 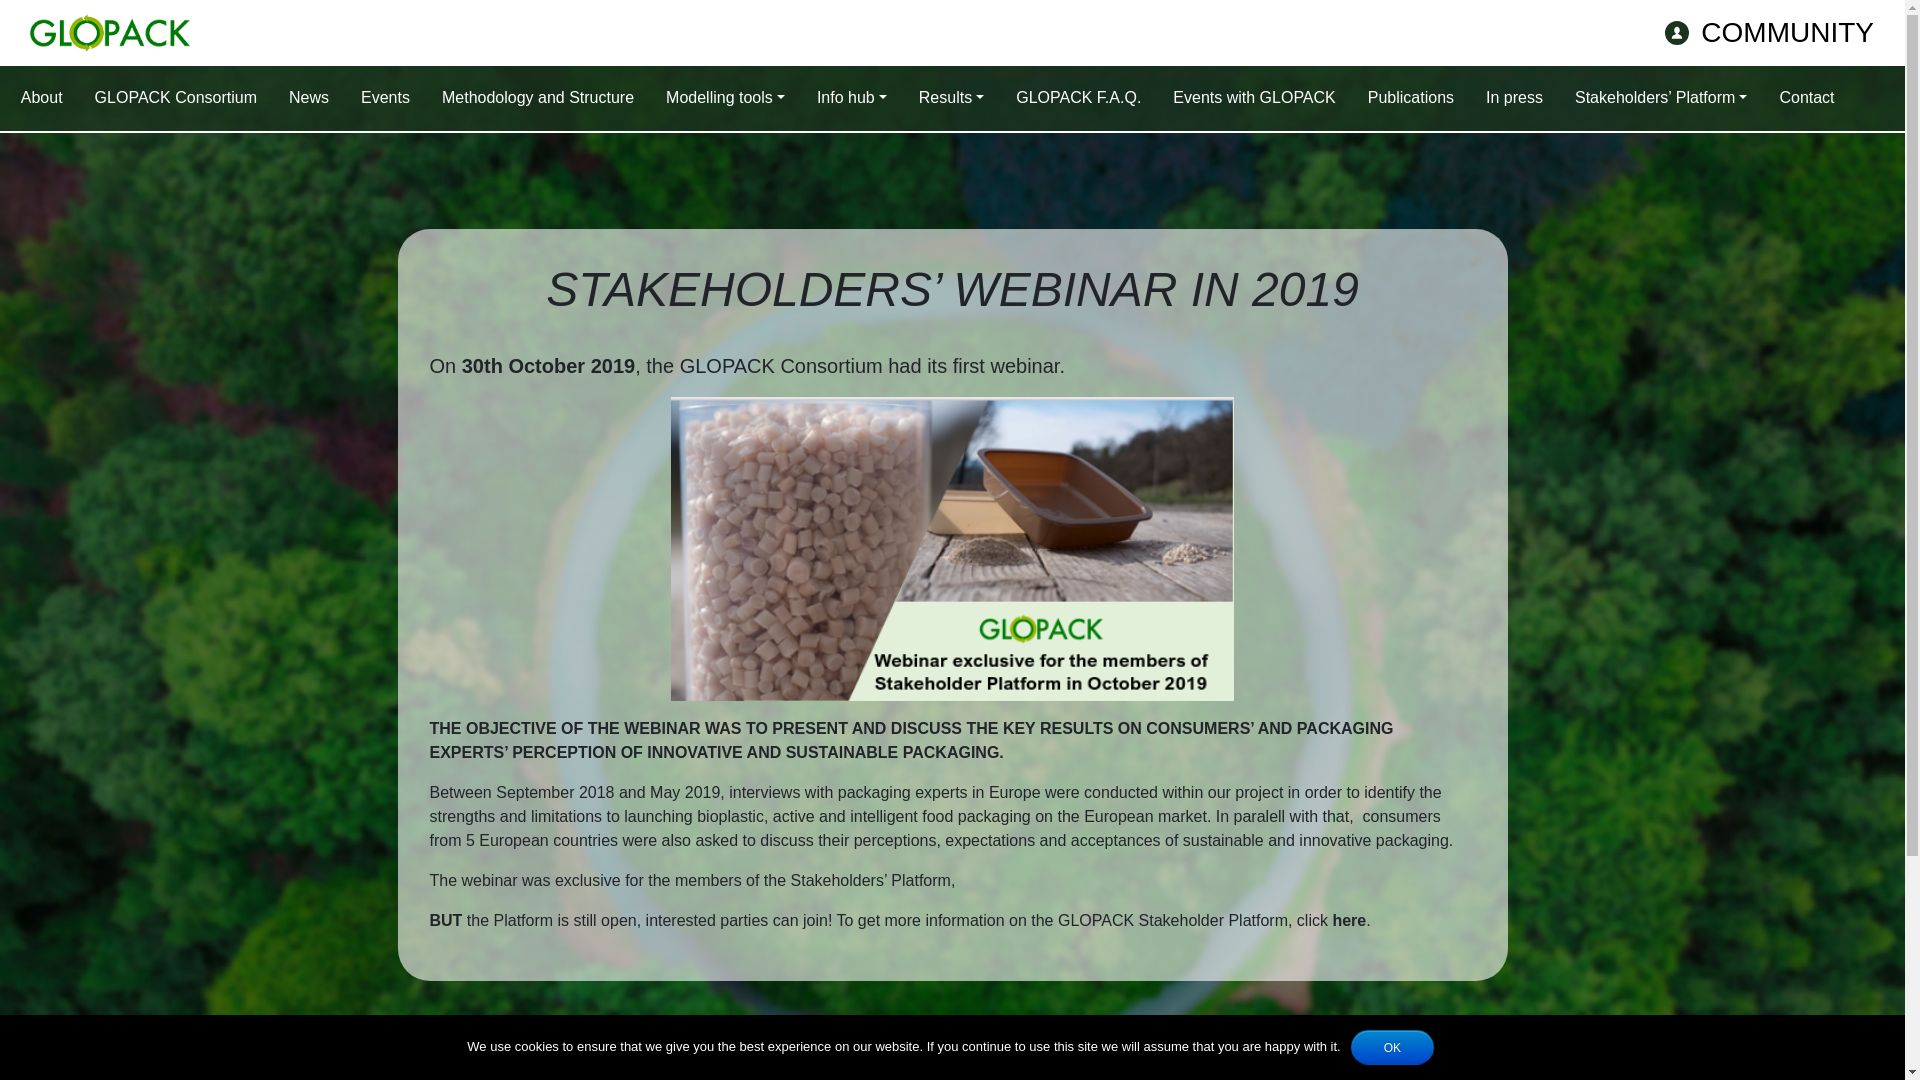 What do you see at coordinates (308, 97) in the screenshot?
I see `News` at bounding box center [308, 97].